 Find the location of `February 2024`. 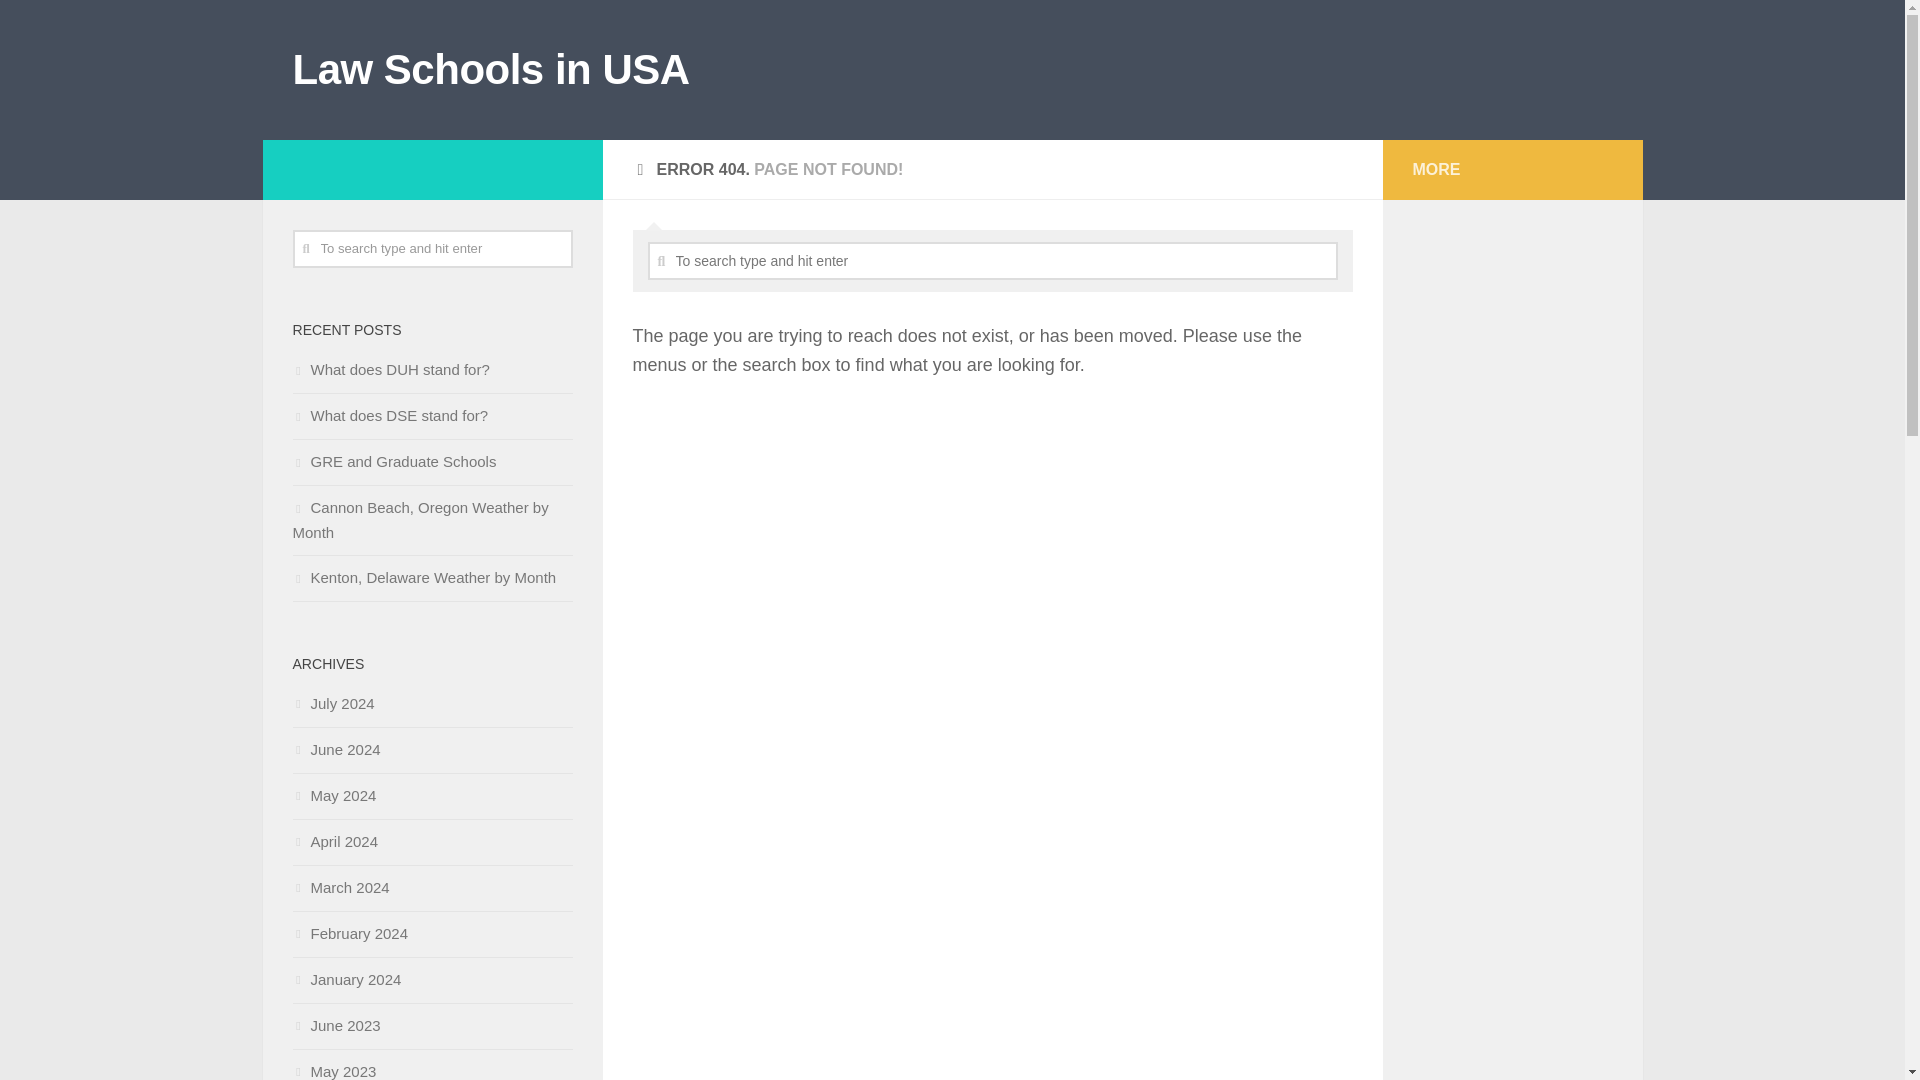

February 2024 is located at coordinates (349, 932).